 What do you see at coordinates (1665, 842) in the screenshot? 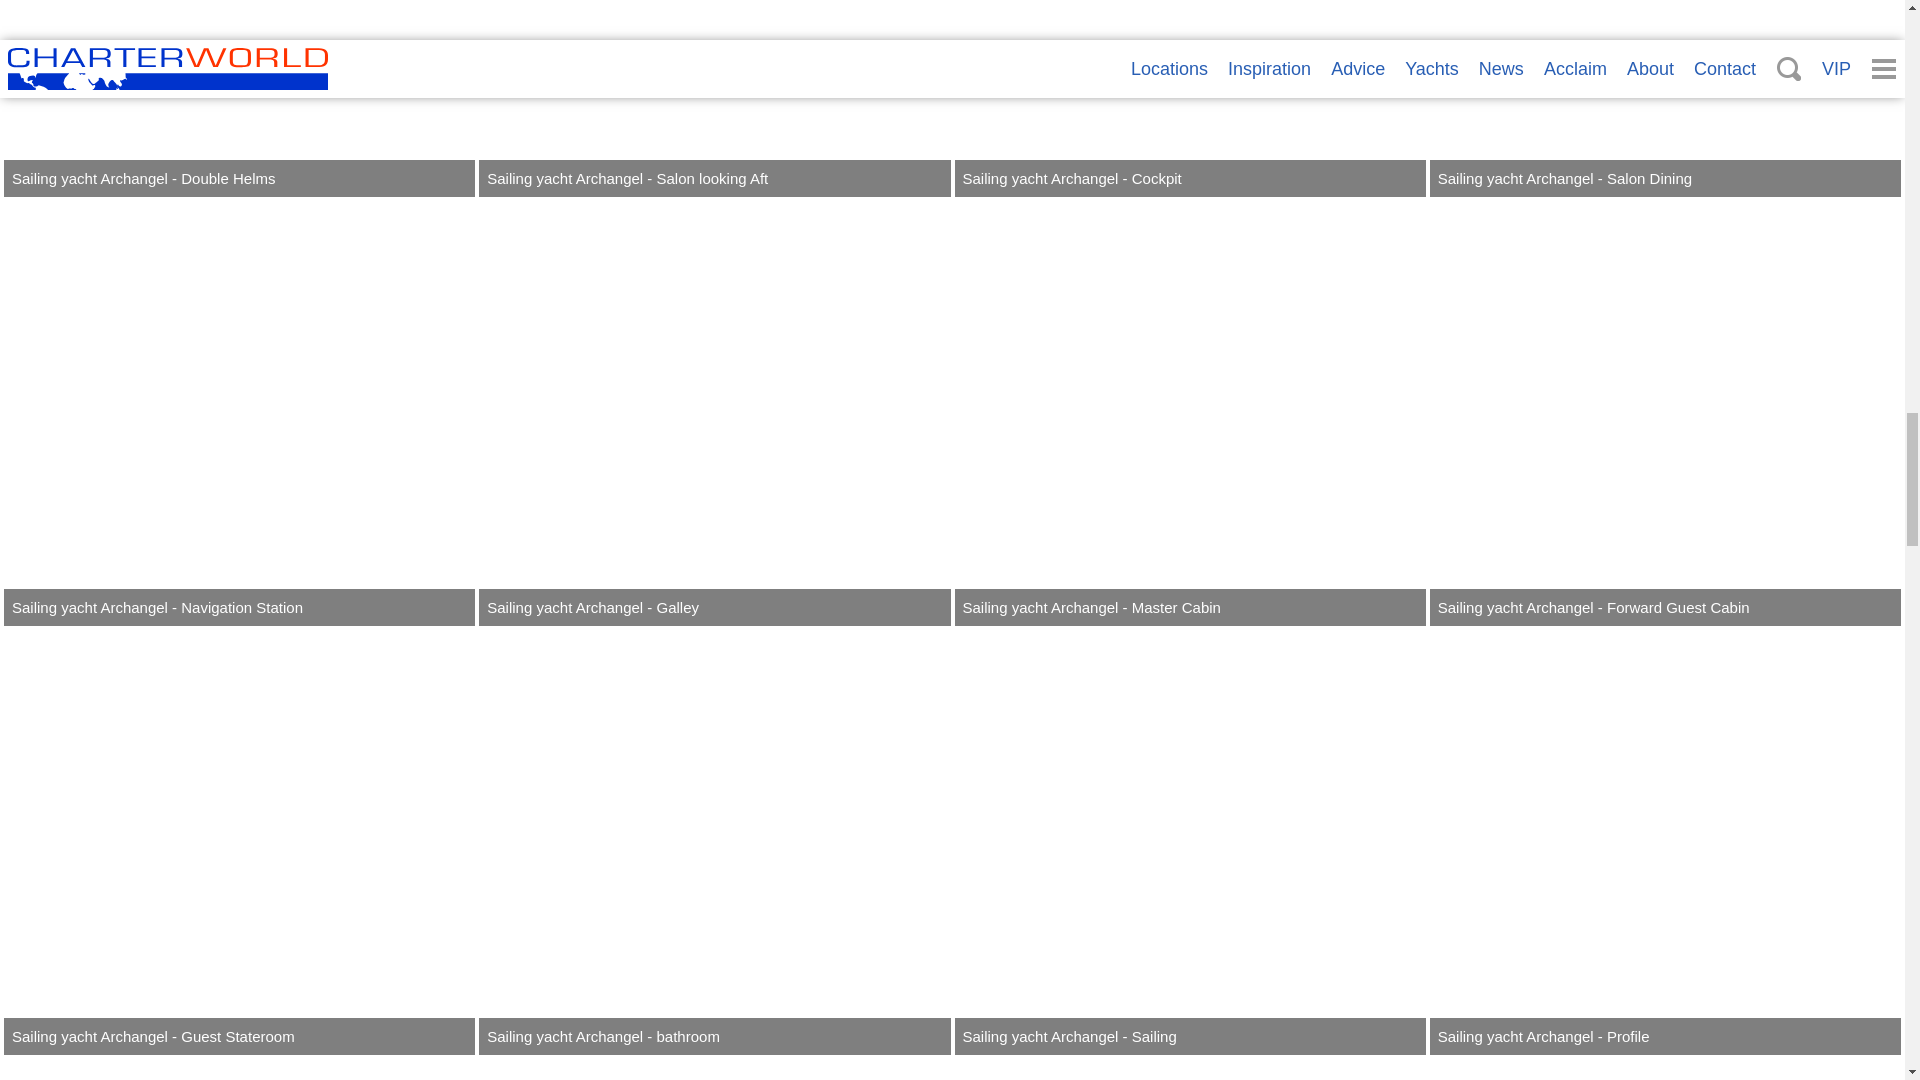
I see `Sailing yacht Archangel -  Profile` at bounding box center [1665, 842].